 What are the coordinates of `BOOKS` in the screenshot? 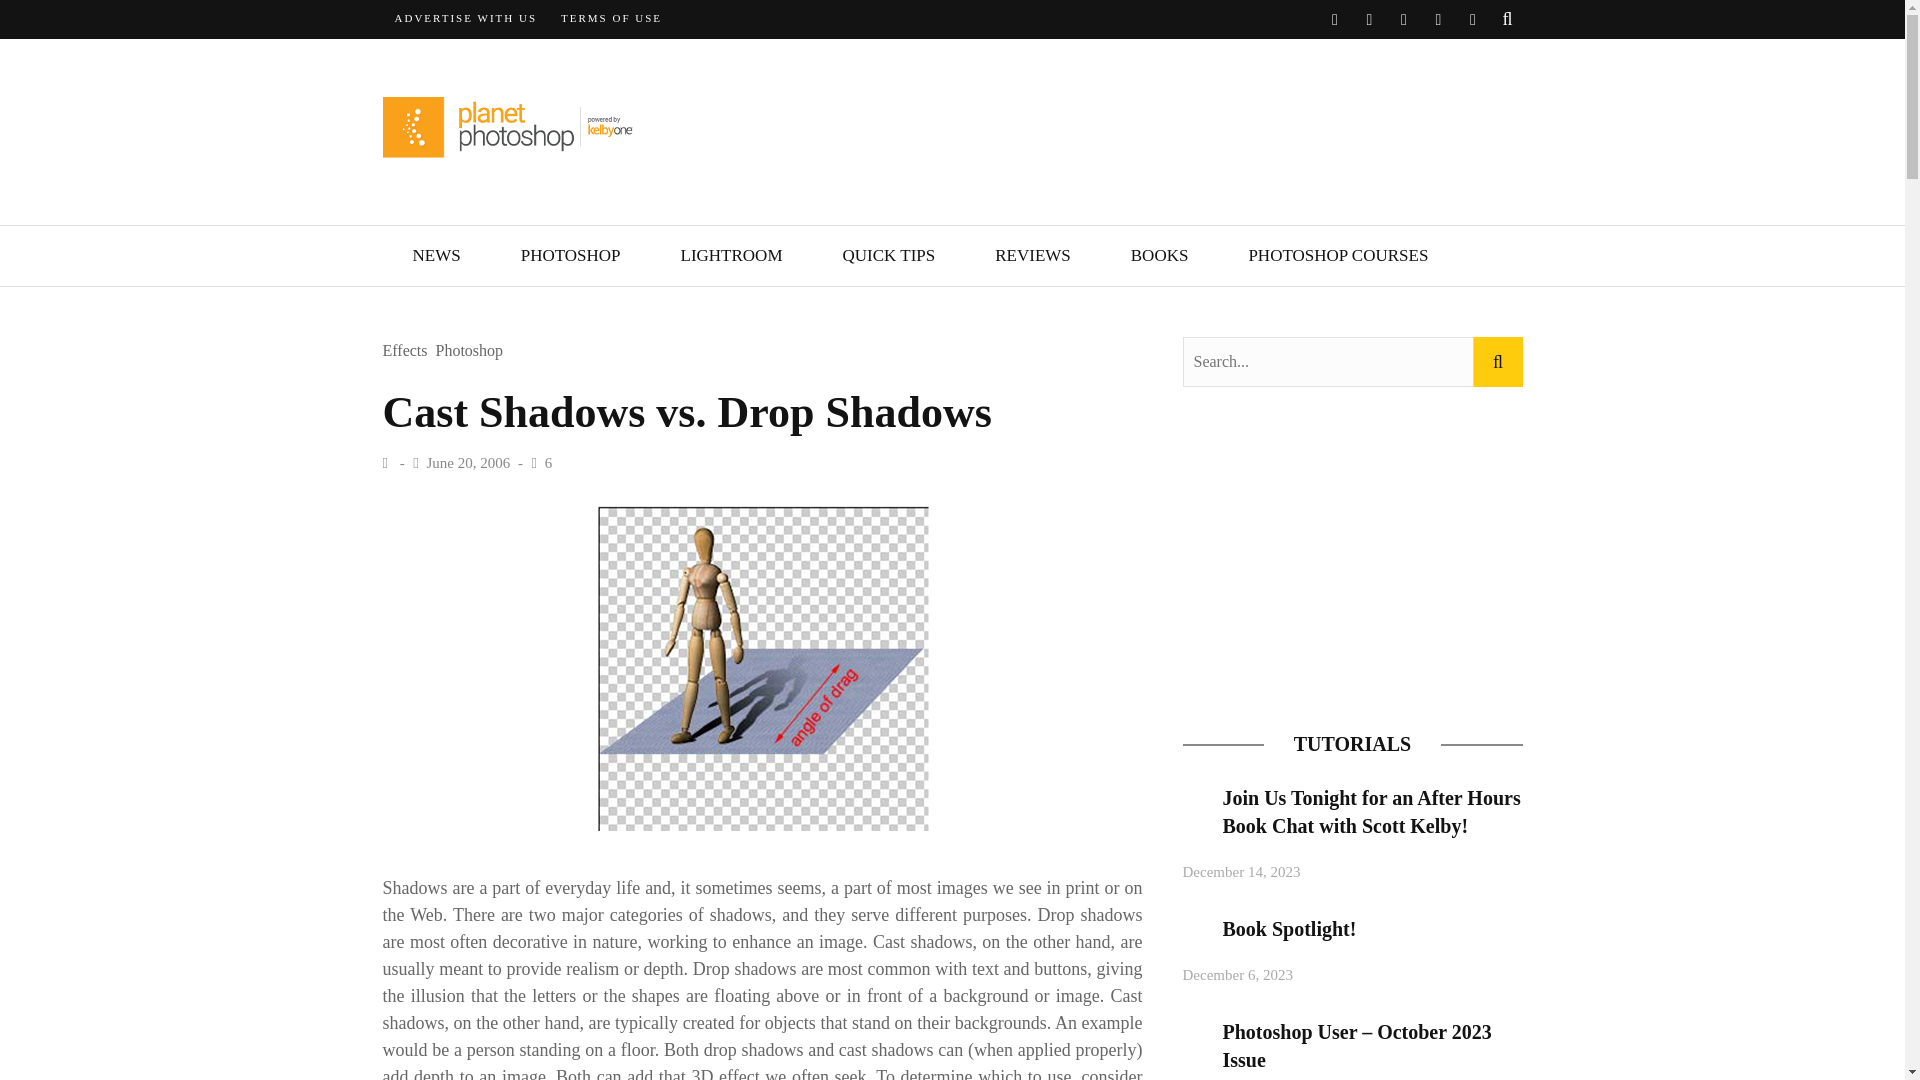 It's located at (1160, 256).